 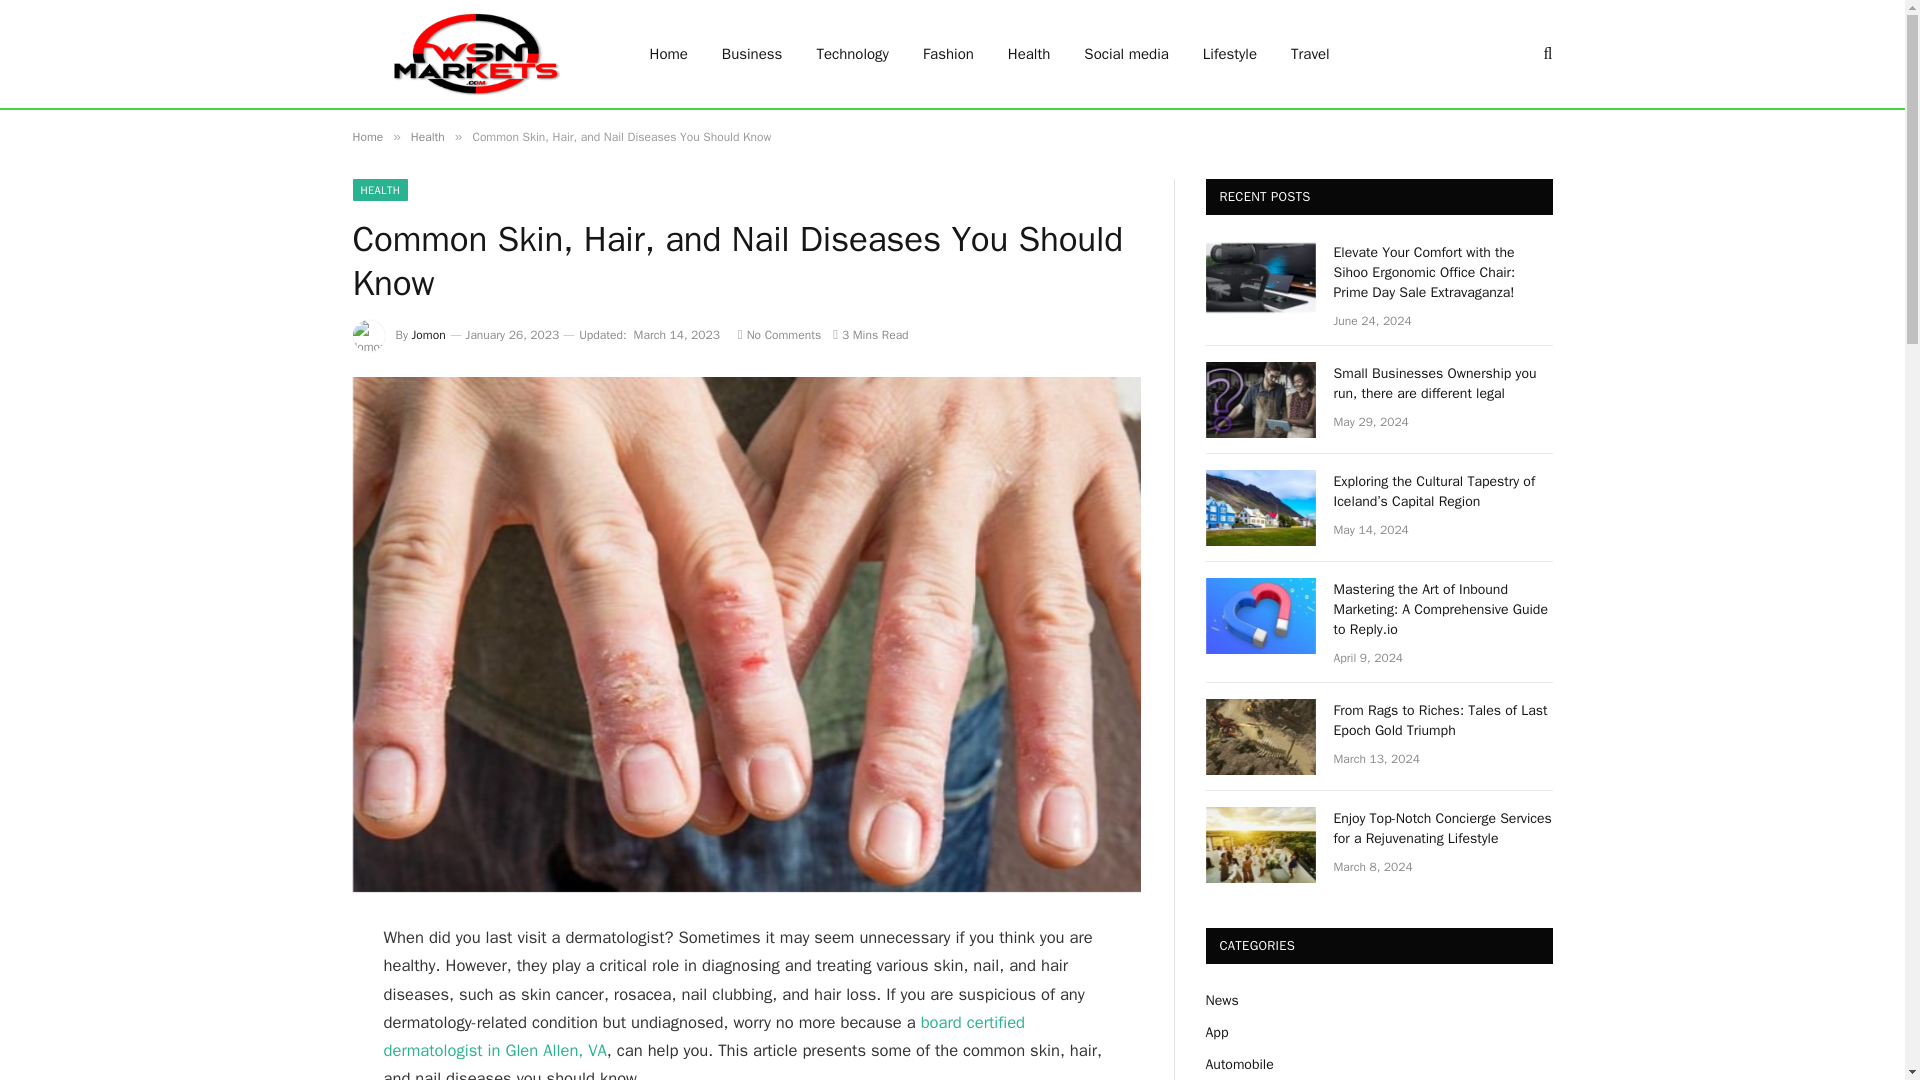 What do you see at coordinates (779, 335) in the screenshot?
I see `No Comments` at bounding box center [779, 335].